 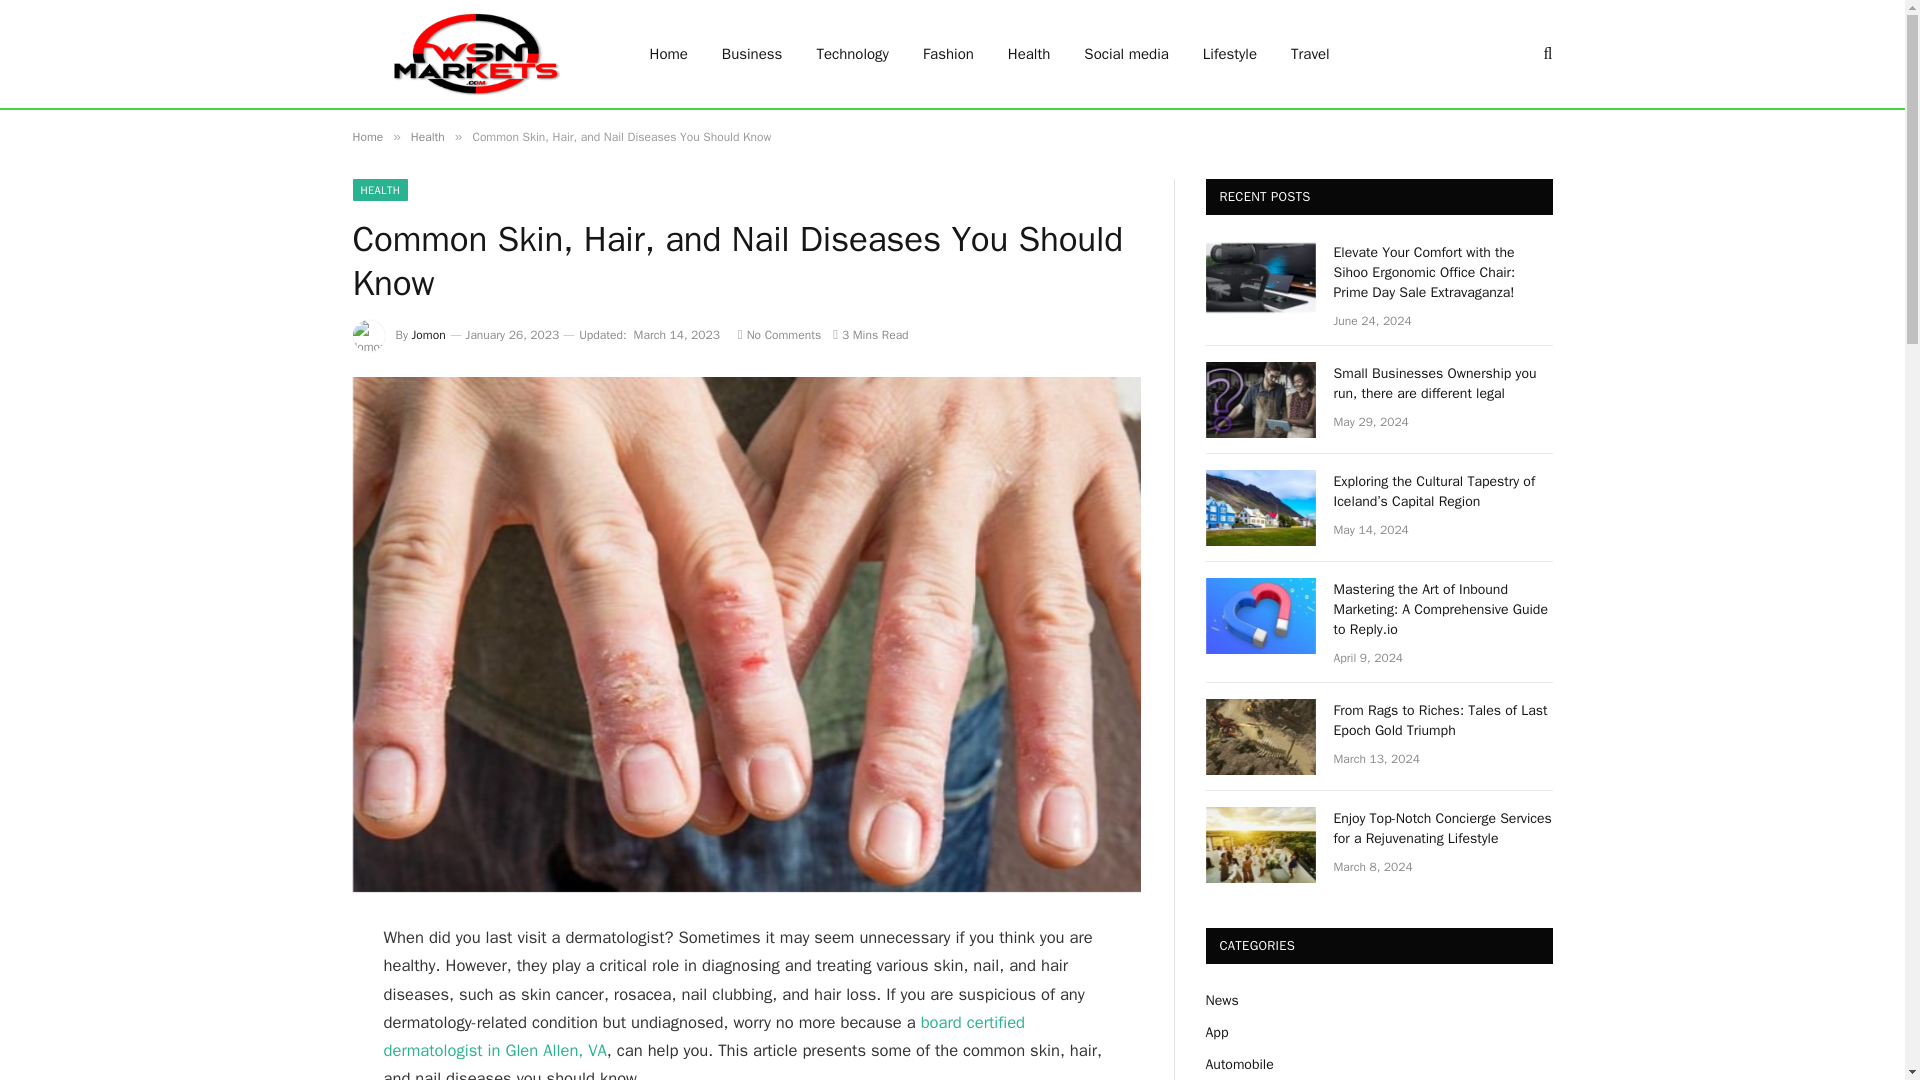 What do you see at coordinates (779, 335) in the screenshot?
I see `No Comments` at bounding box center [779, 335].